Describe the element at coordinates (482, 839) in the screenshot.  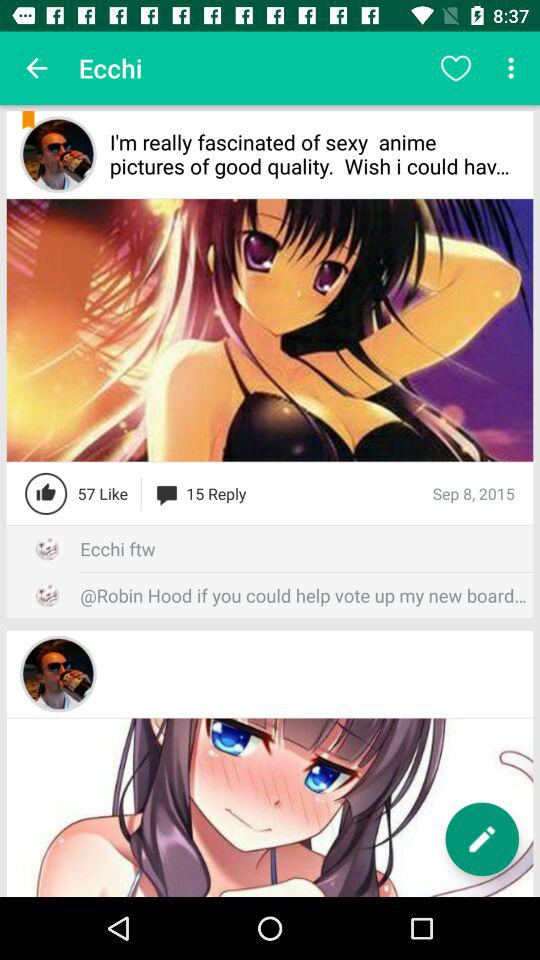
I see `start text` at that location.